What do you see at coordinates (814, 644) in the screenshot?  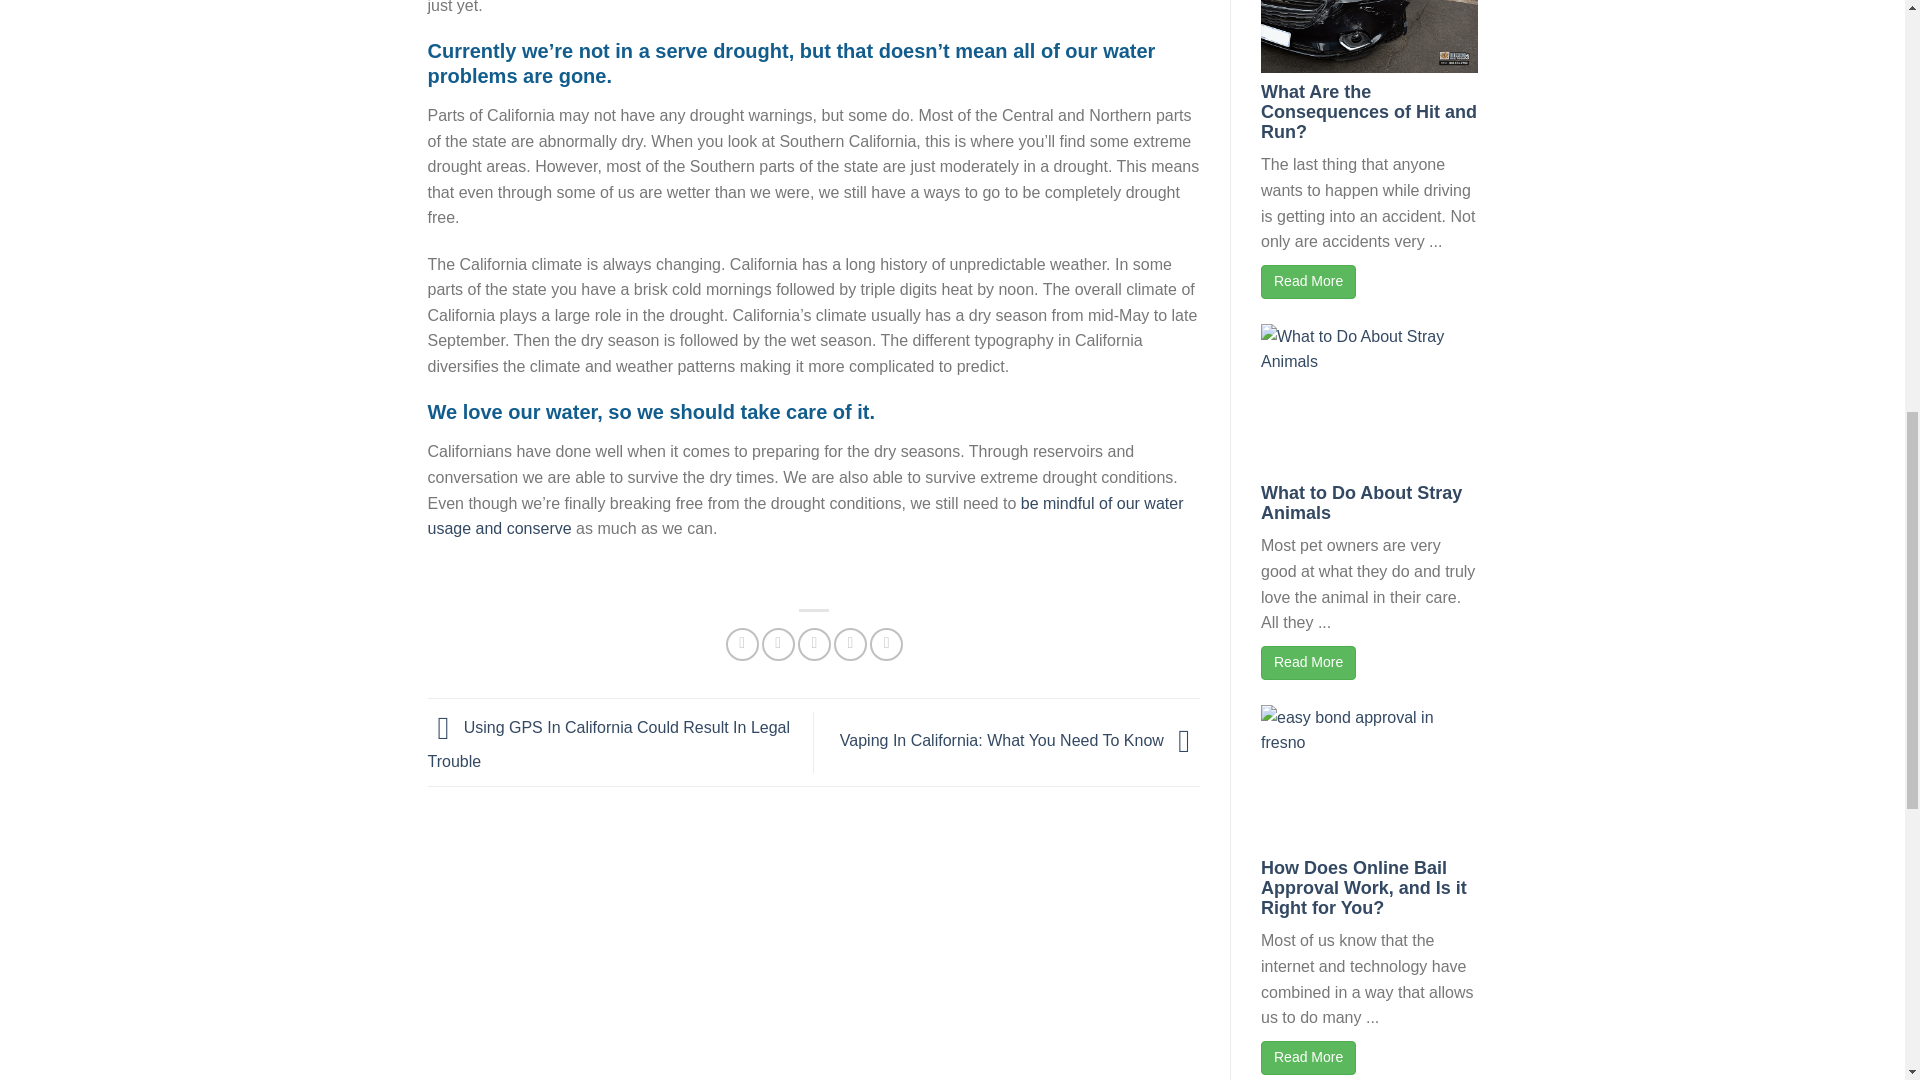 I see `Email to a Friend` at bounding box center [814, 644].